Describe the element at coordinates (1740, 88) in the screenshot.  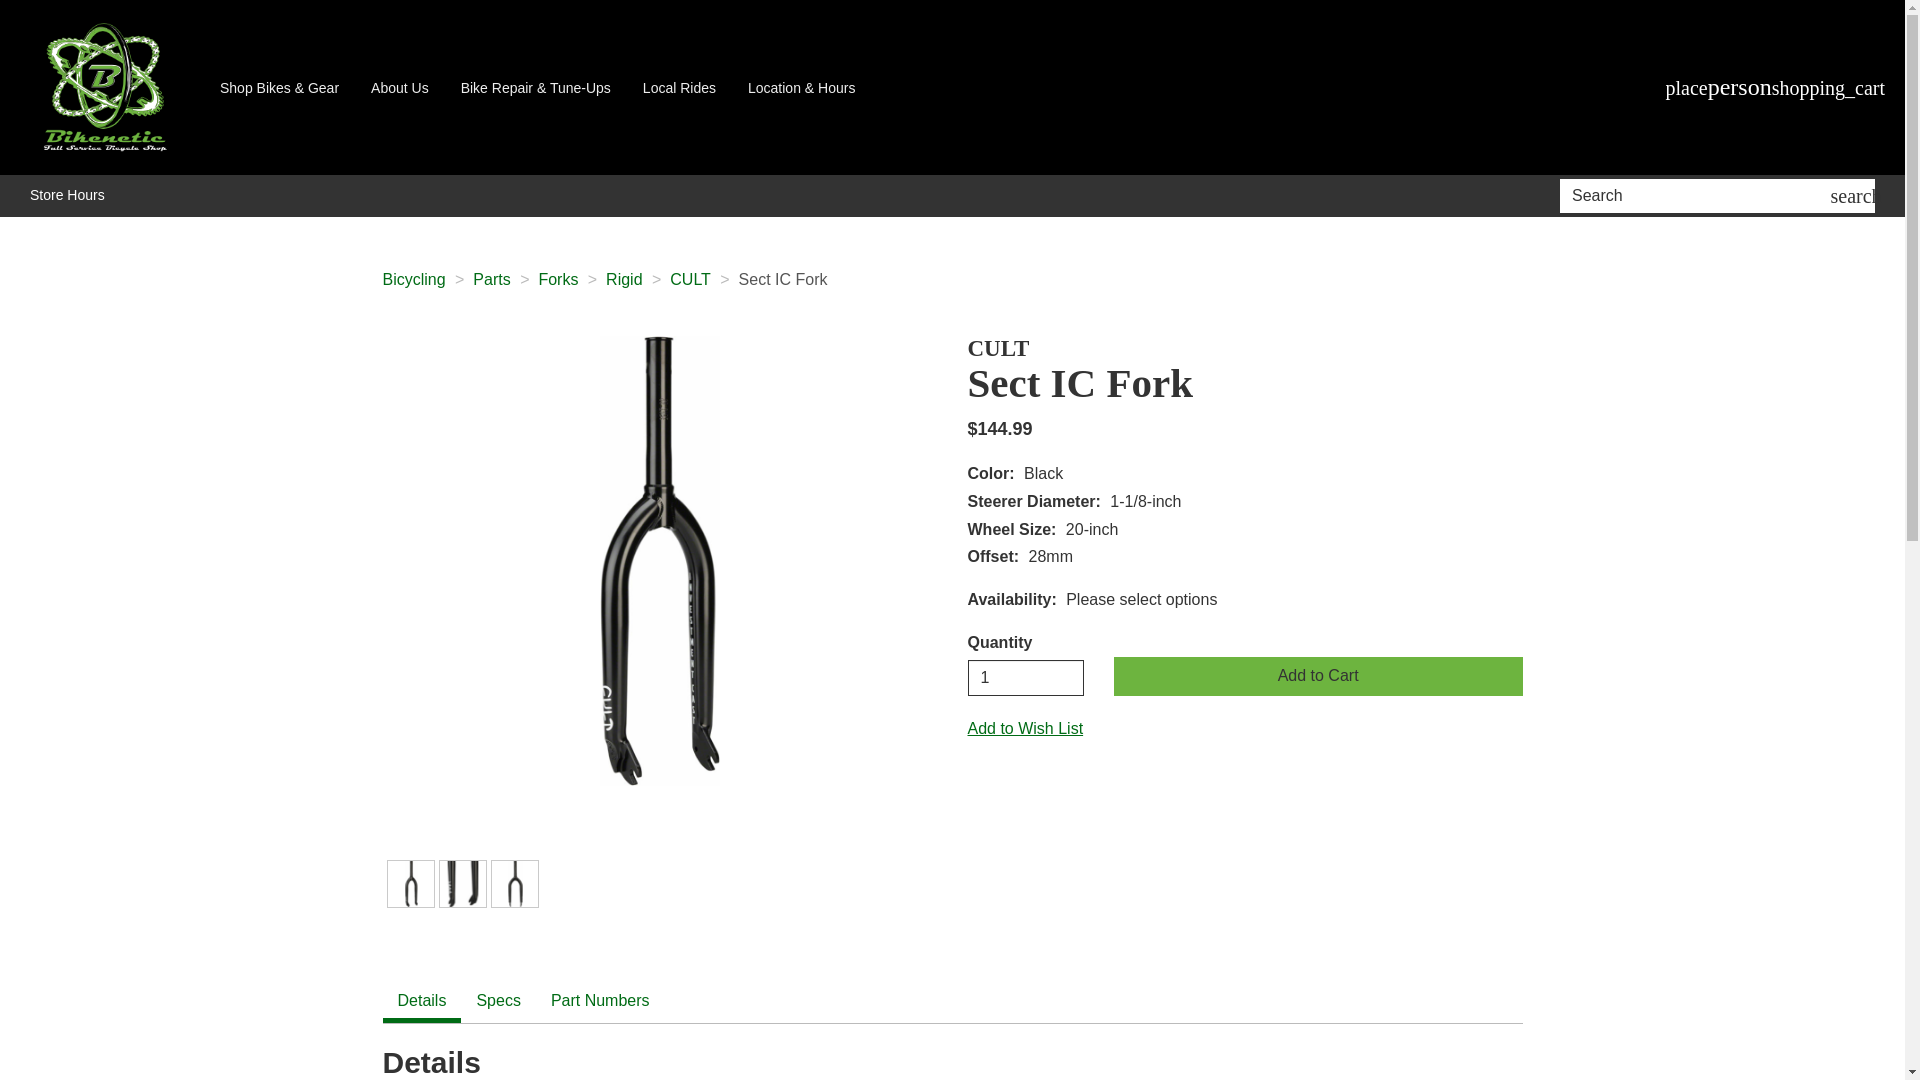
I see `Account` at that location.